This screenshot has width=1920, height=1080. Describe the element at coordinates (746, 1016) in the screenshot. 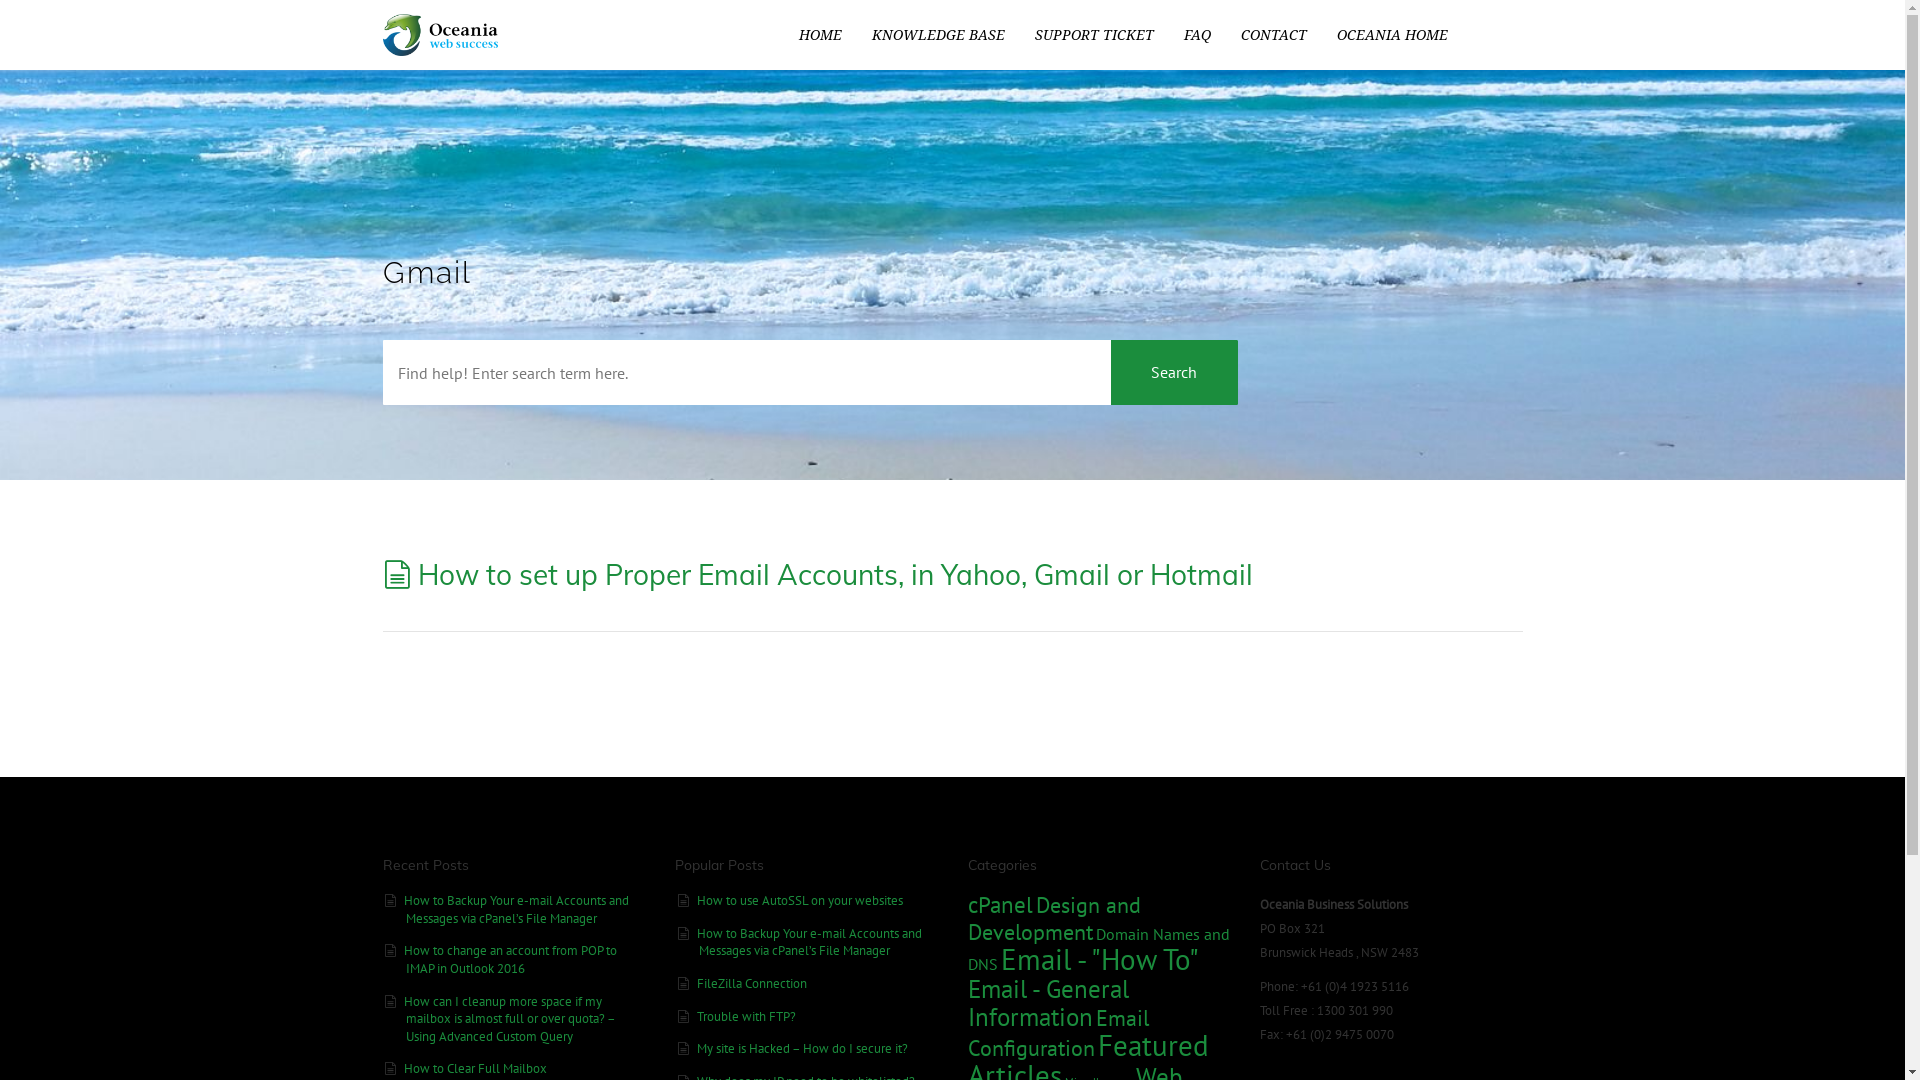

I see `Trouble with FTP?` at that location.